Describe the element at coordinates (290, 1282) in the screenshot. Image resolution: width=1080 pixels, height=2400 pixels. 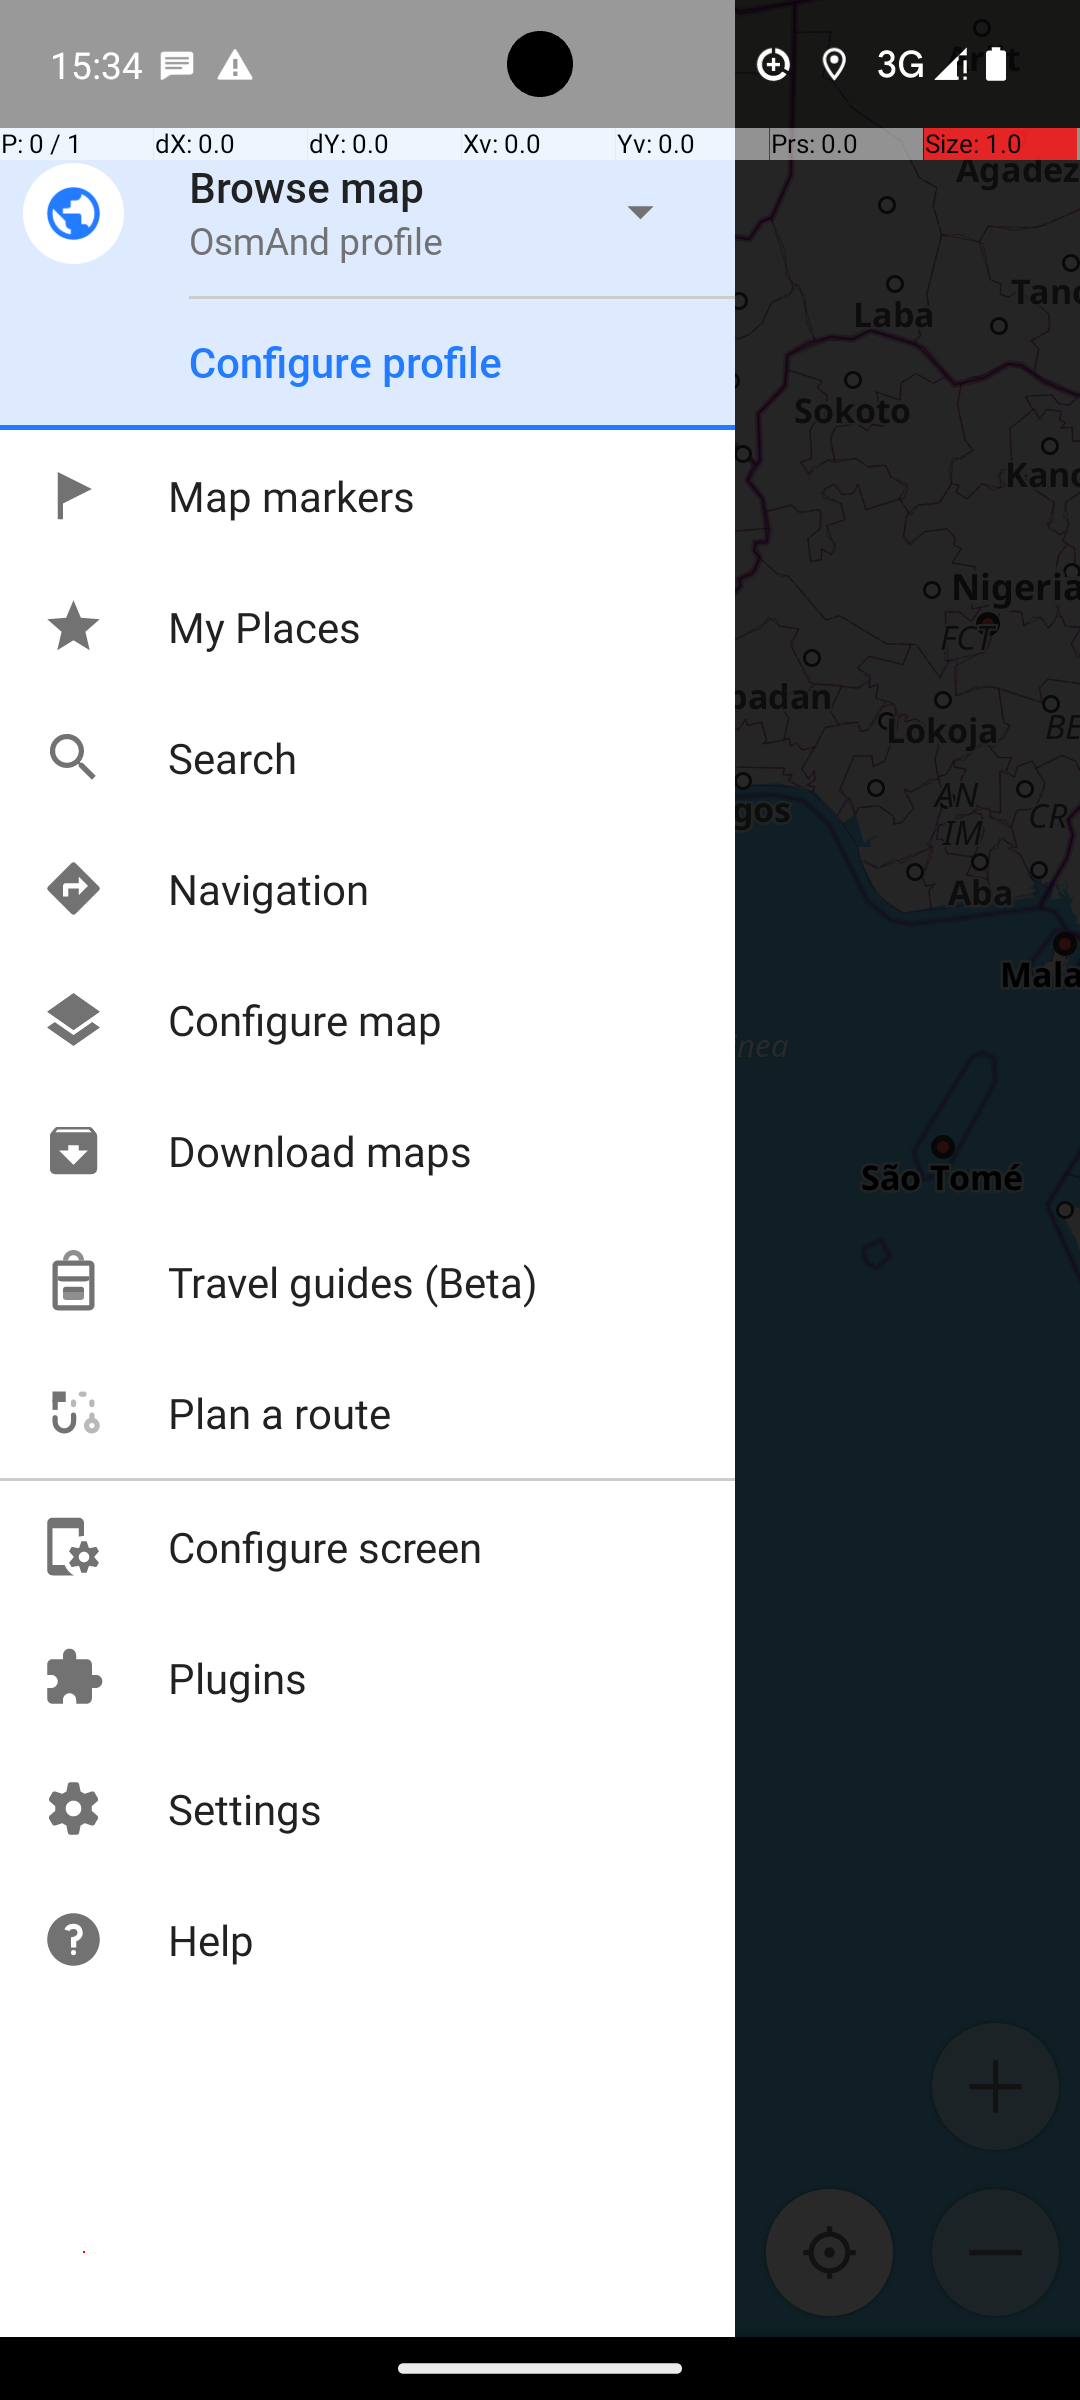
I see `Travel guides (Beta)` at that location.